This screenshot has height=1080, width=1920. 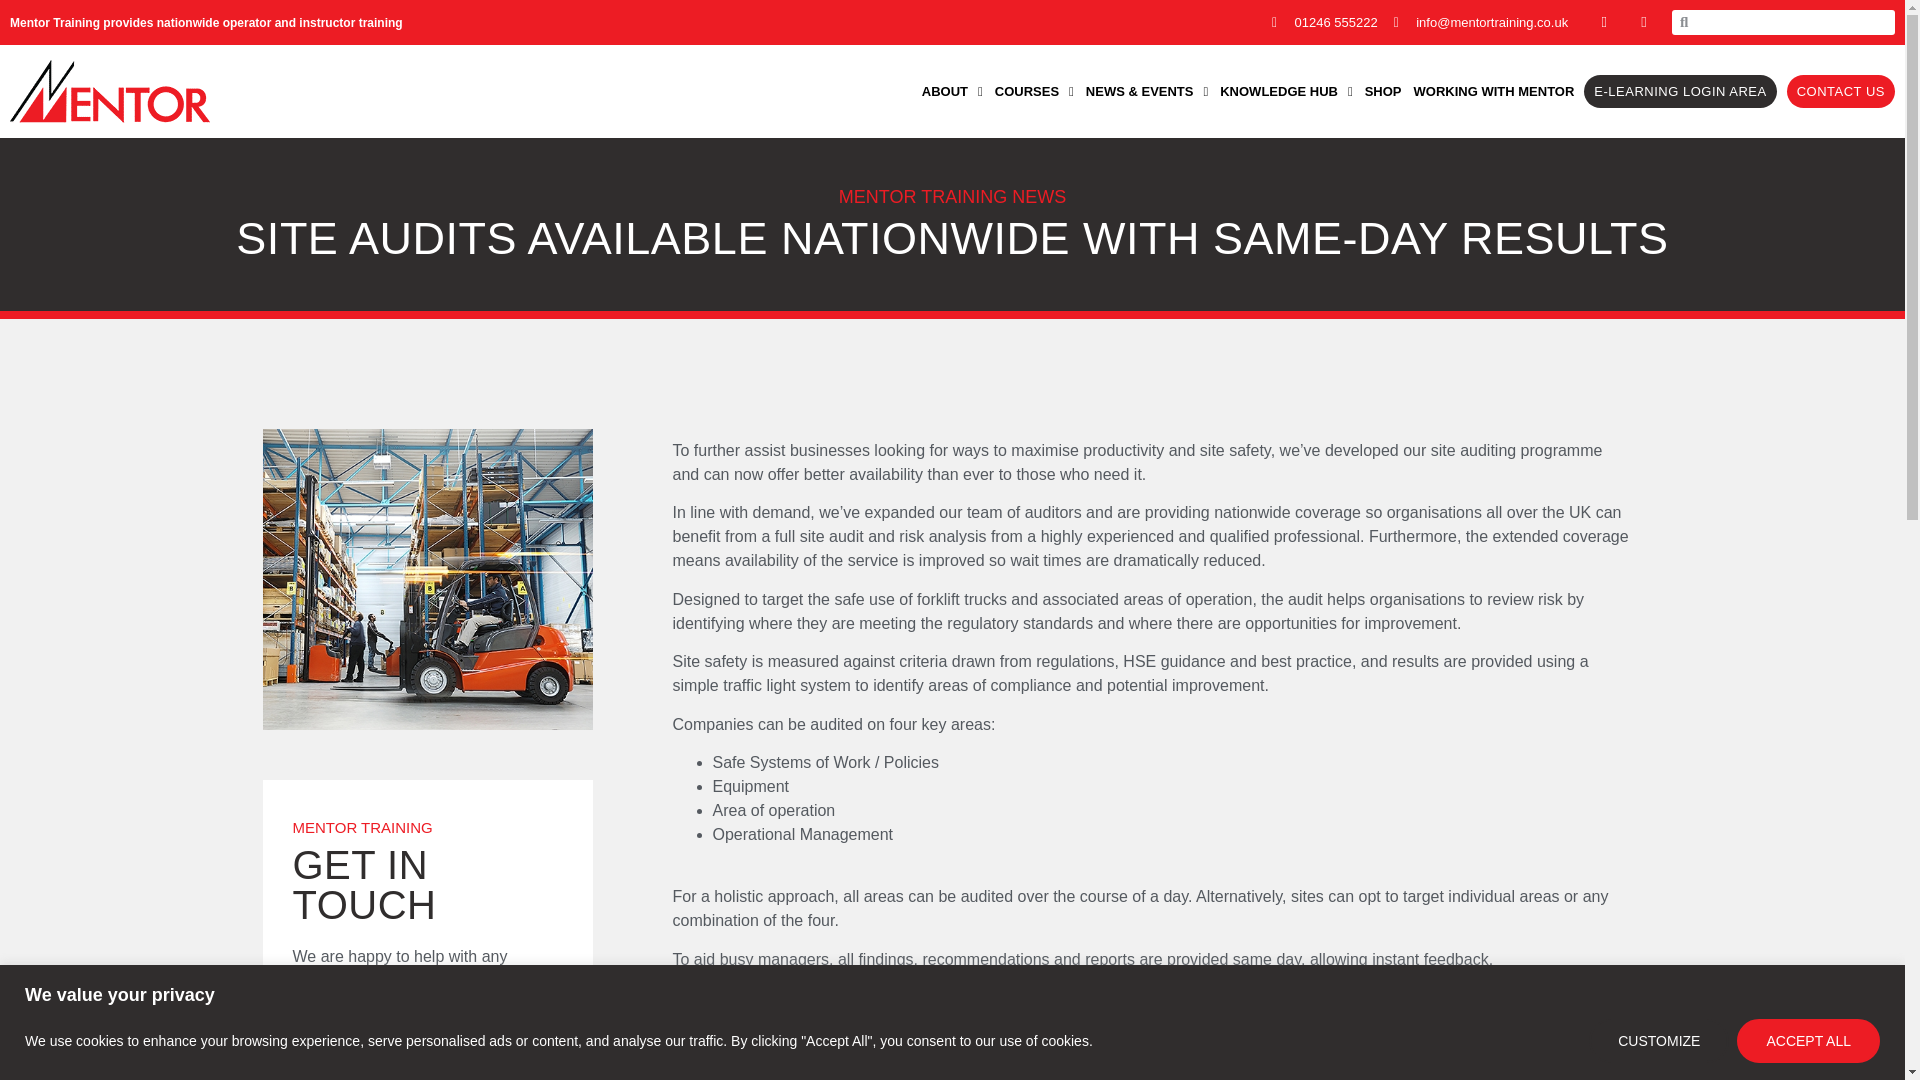 What do you see at coordinates (1808, 1040) in the screenshot?
I see `ACCEPT ALL` at bounding box center [1808, 1040].